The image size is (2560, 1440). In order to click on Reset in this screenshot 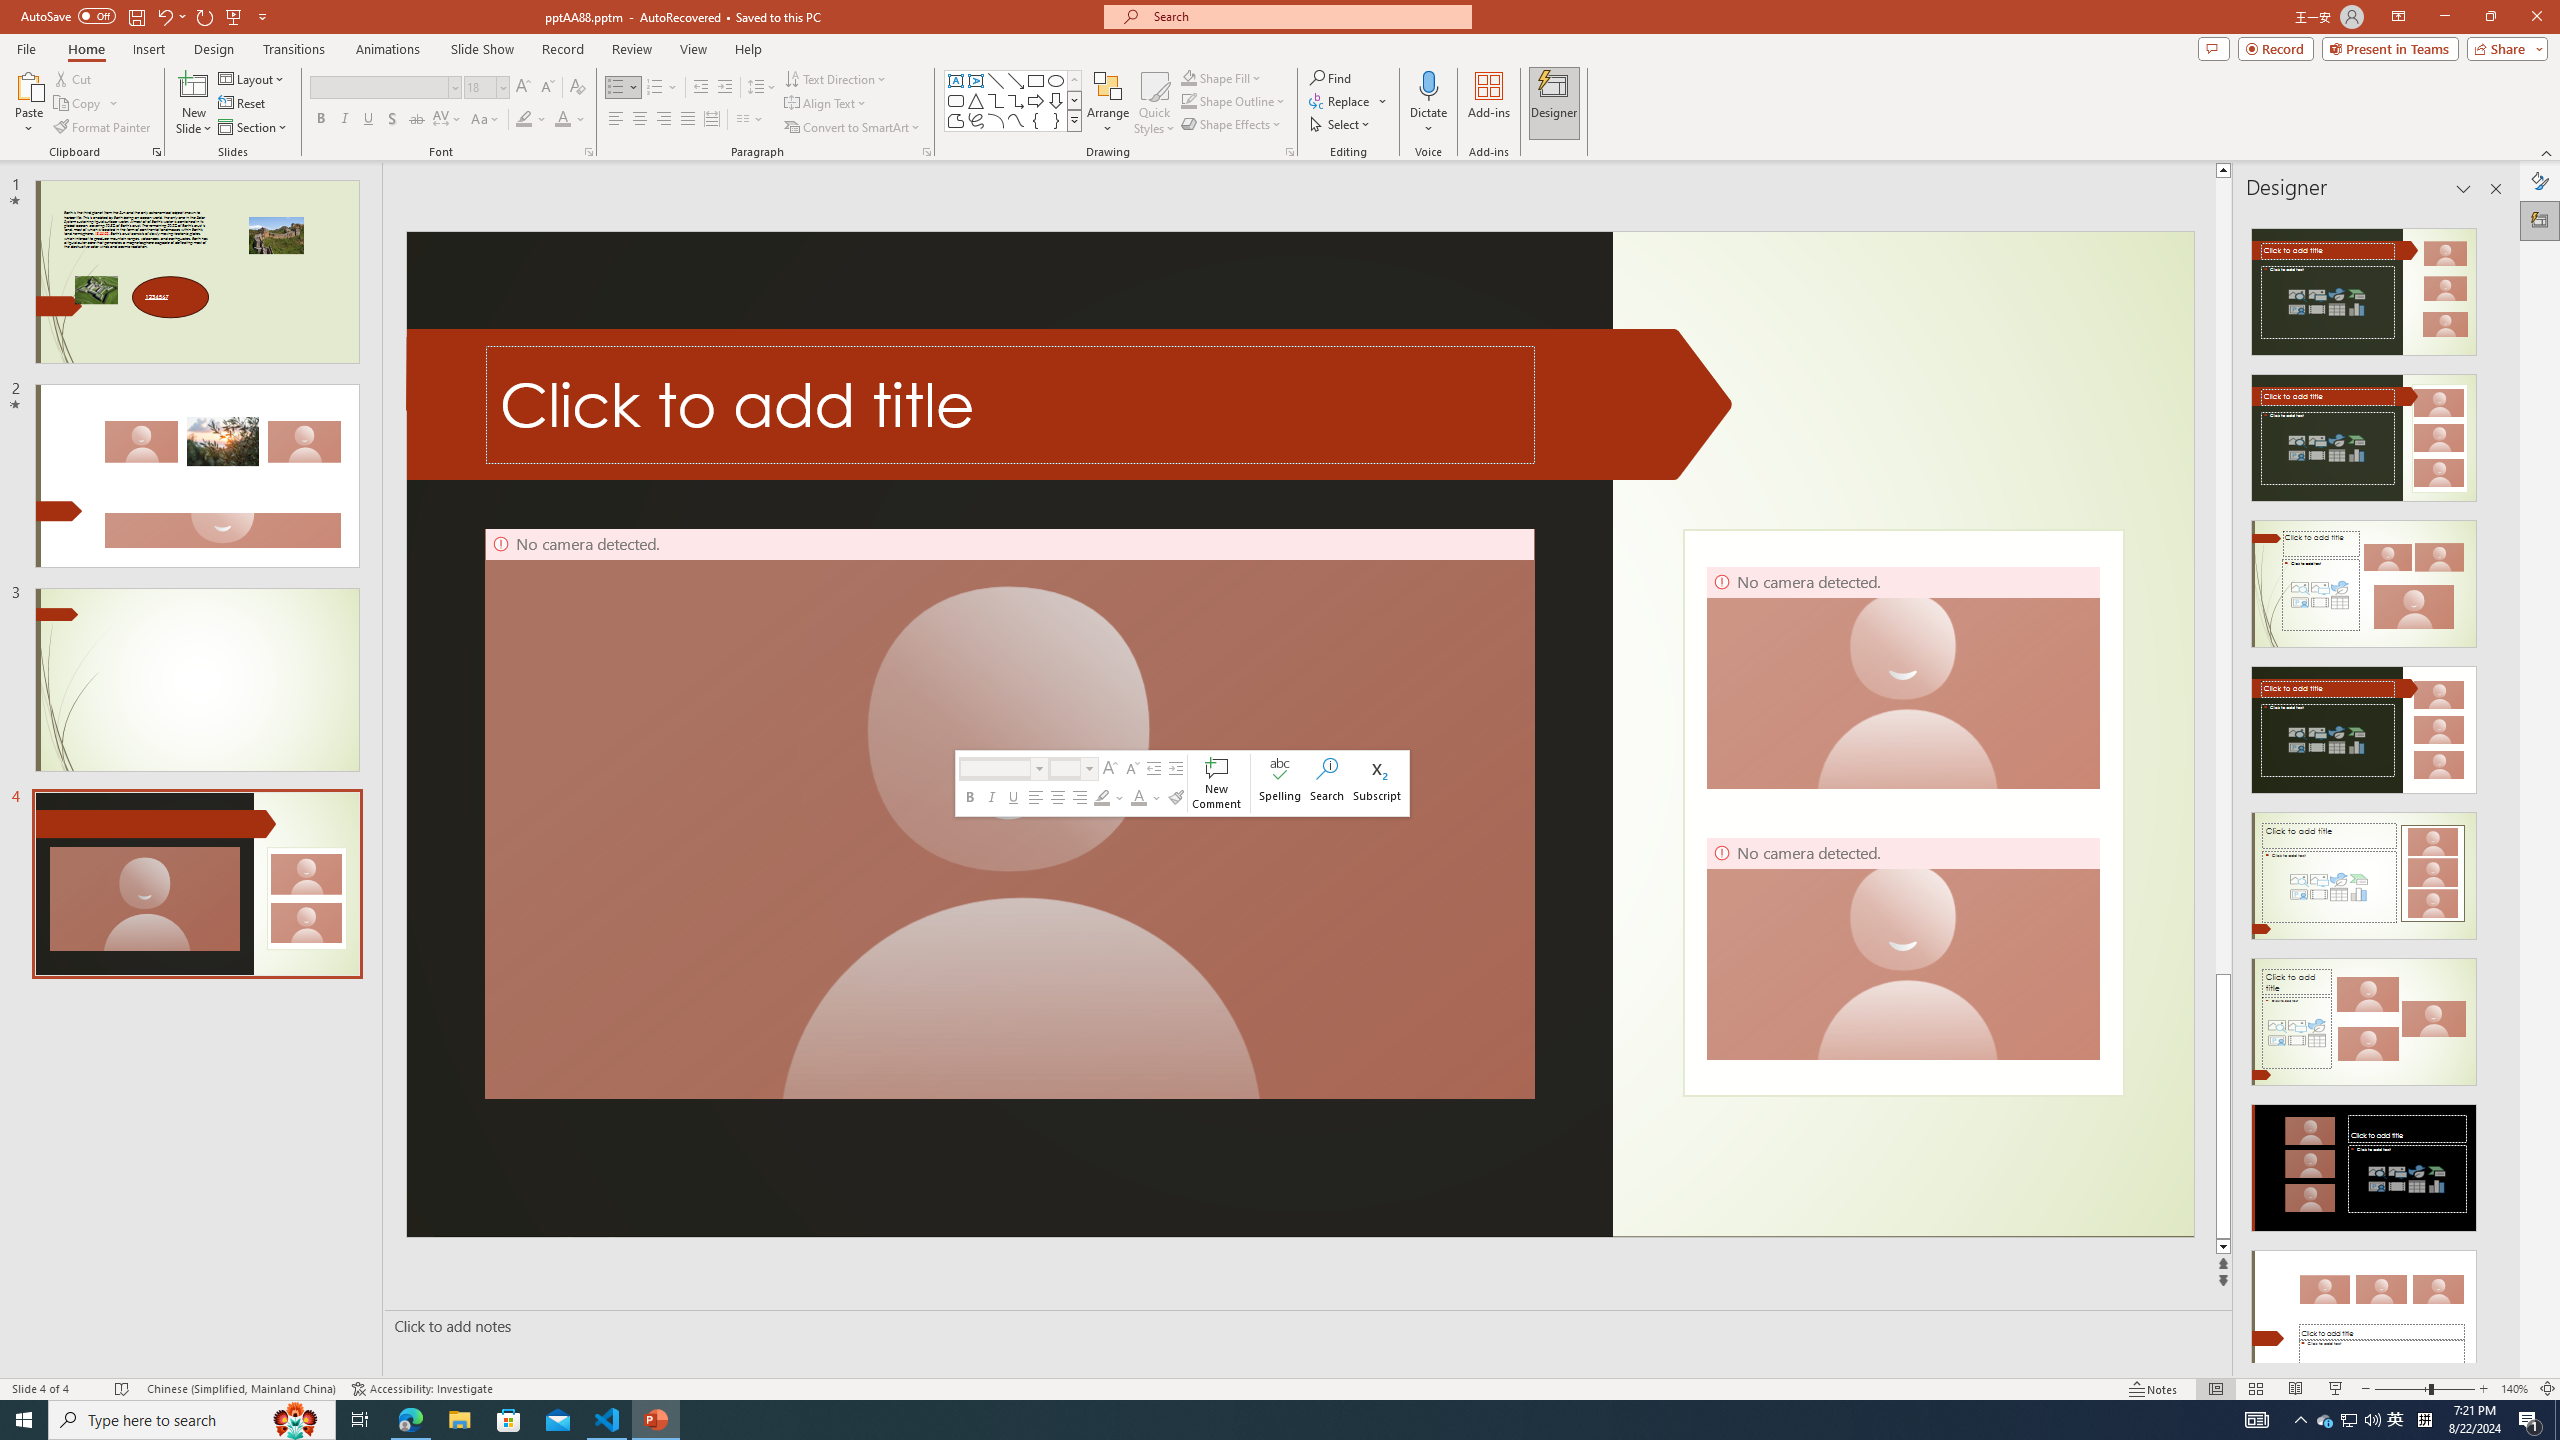, I will do `click(243, 104)`.